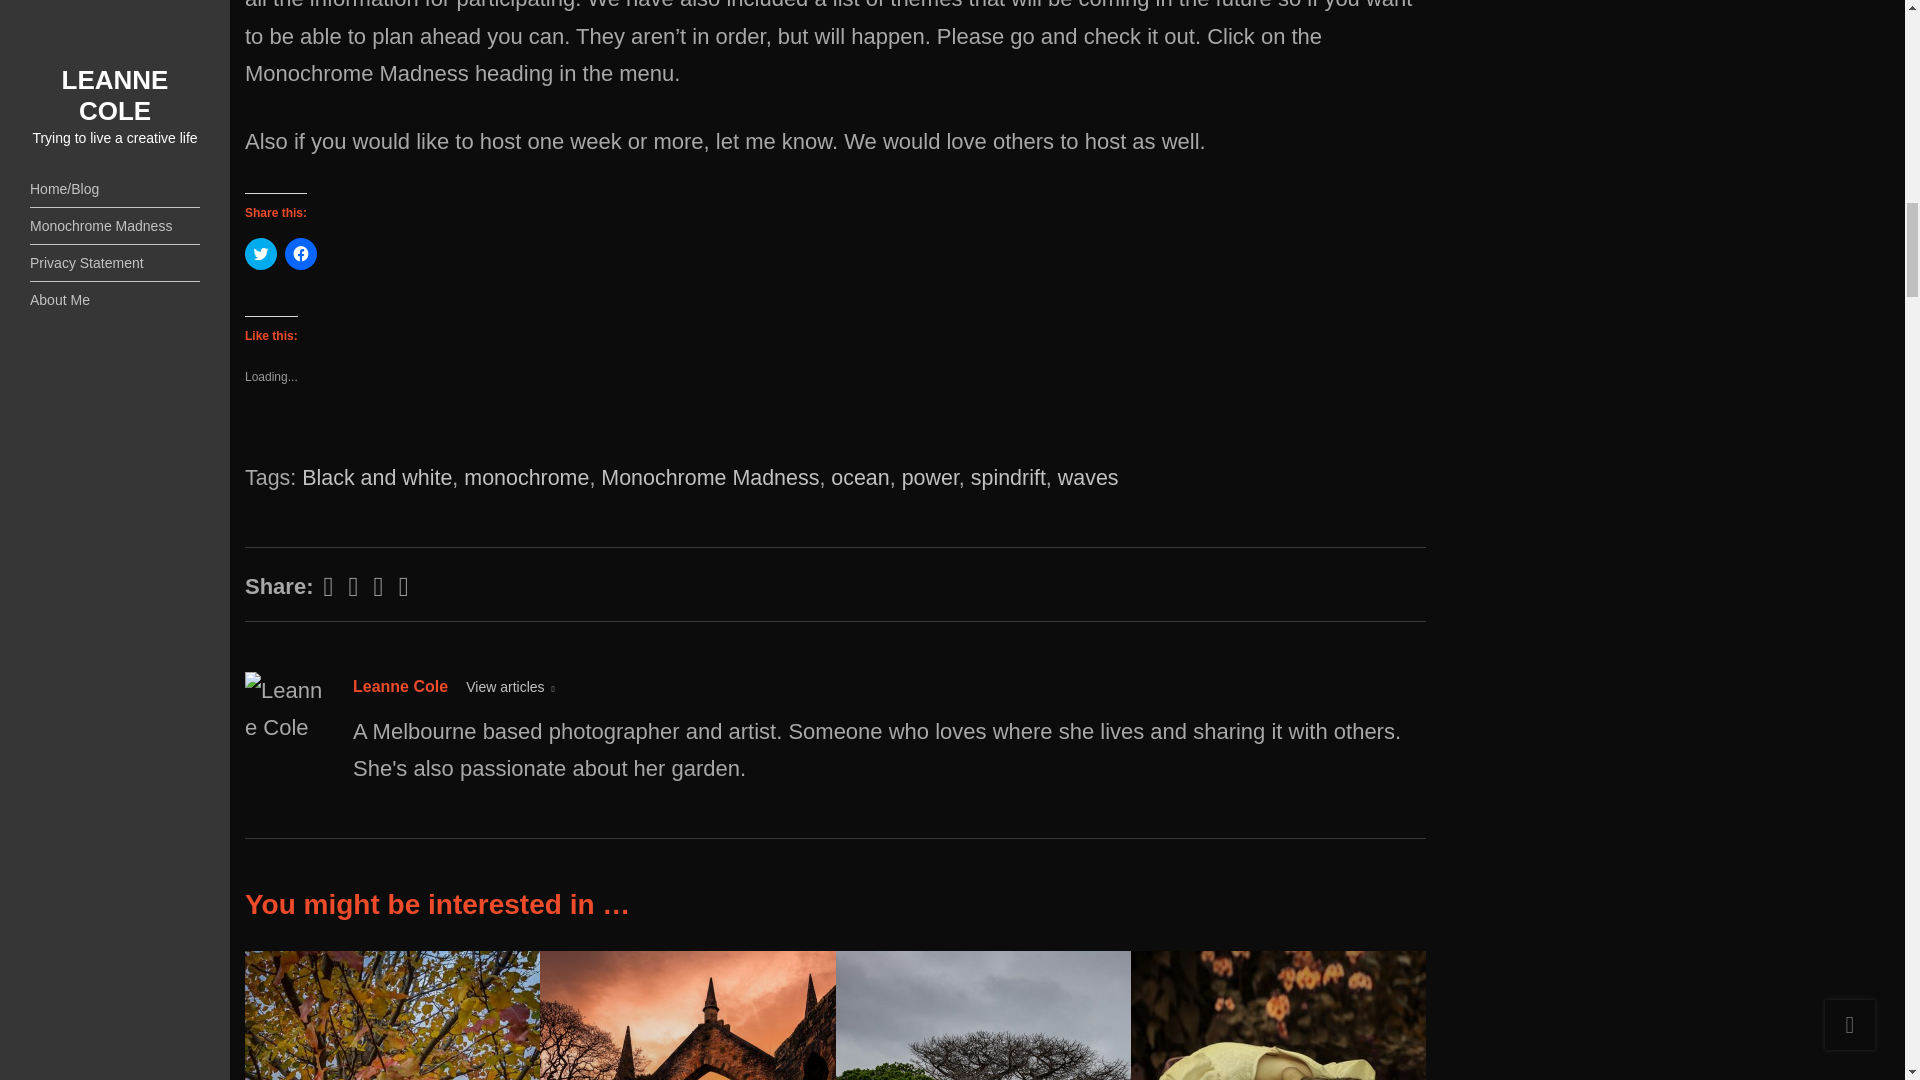  Describe the element at coordinates (860, 478) in the screenshot. I see `ocean` at that location.